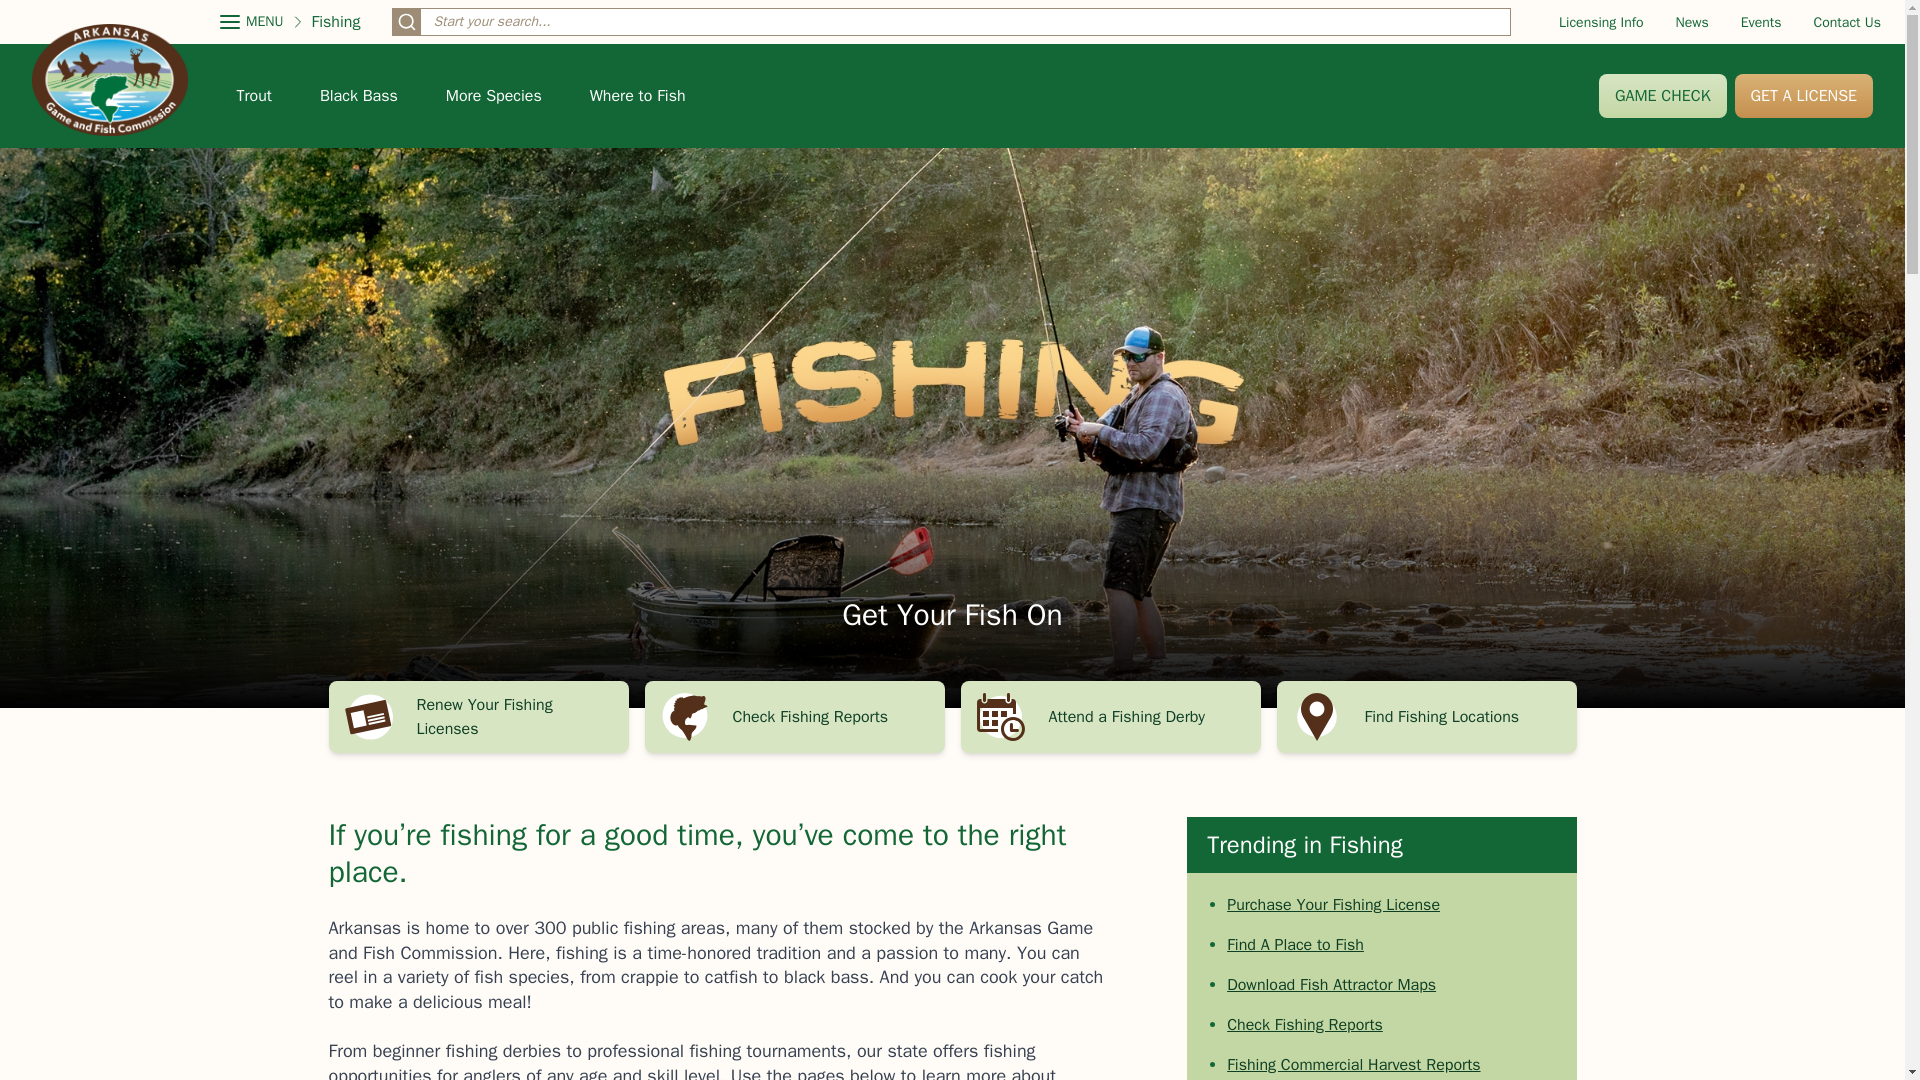 This screenshot has width=1920, height=1080. I want to click on More Species, so click(493, 96).